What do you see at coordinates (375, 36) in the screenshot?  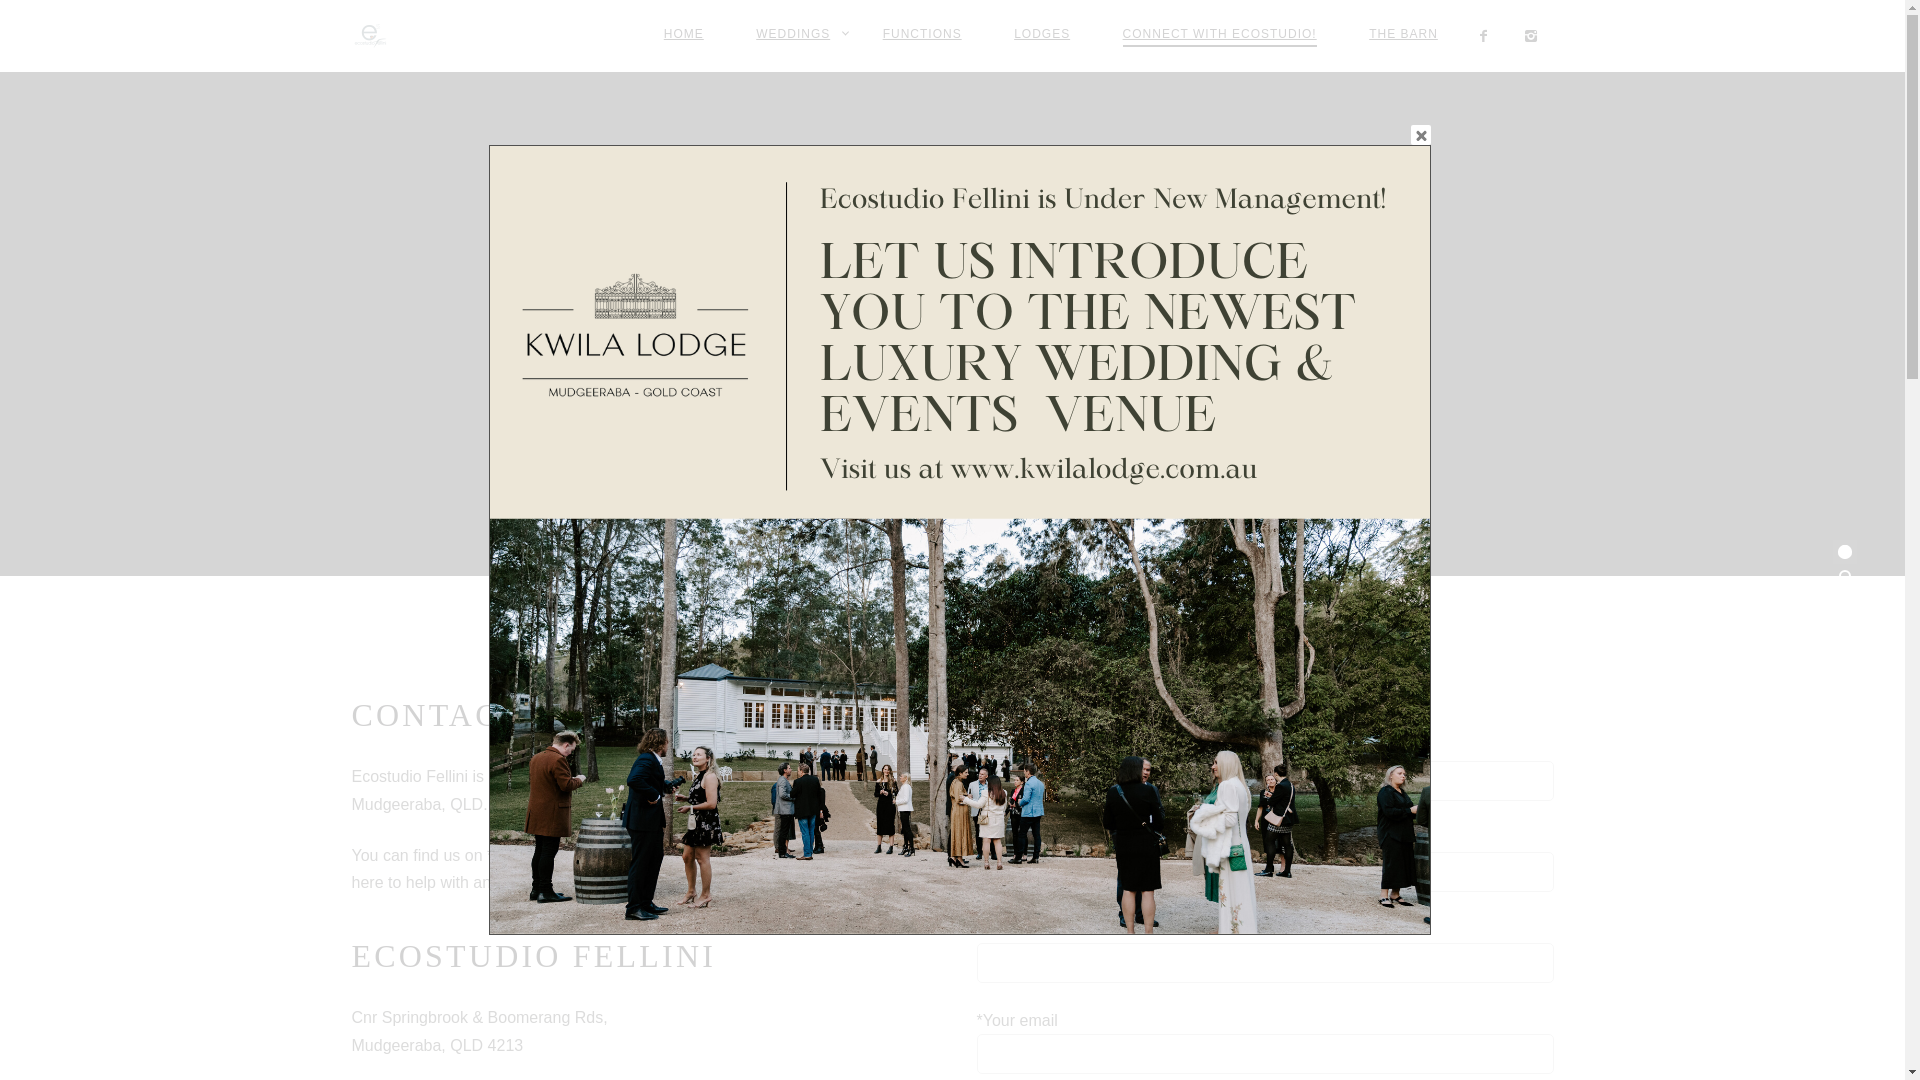 I see `Ecostudio Fellini` at bounding box center [375, 36].